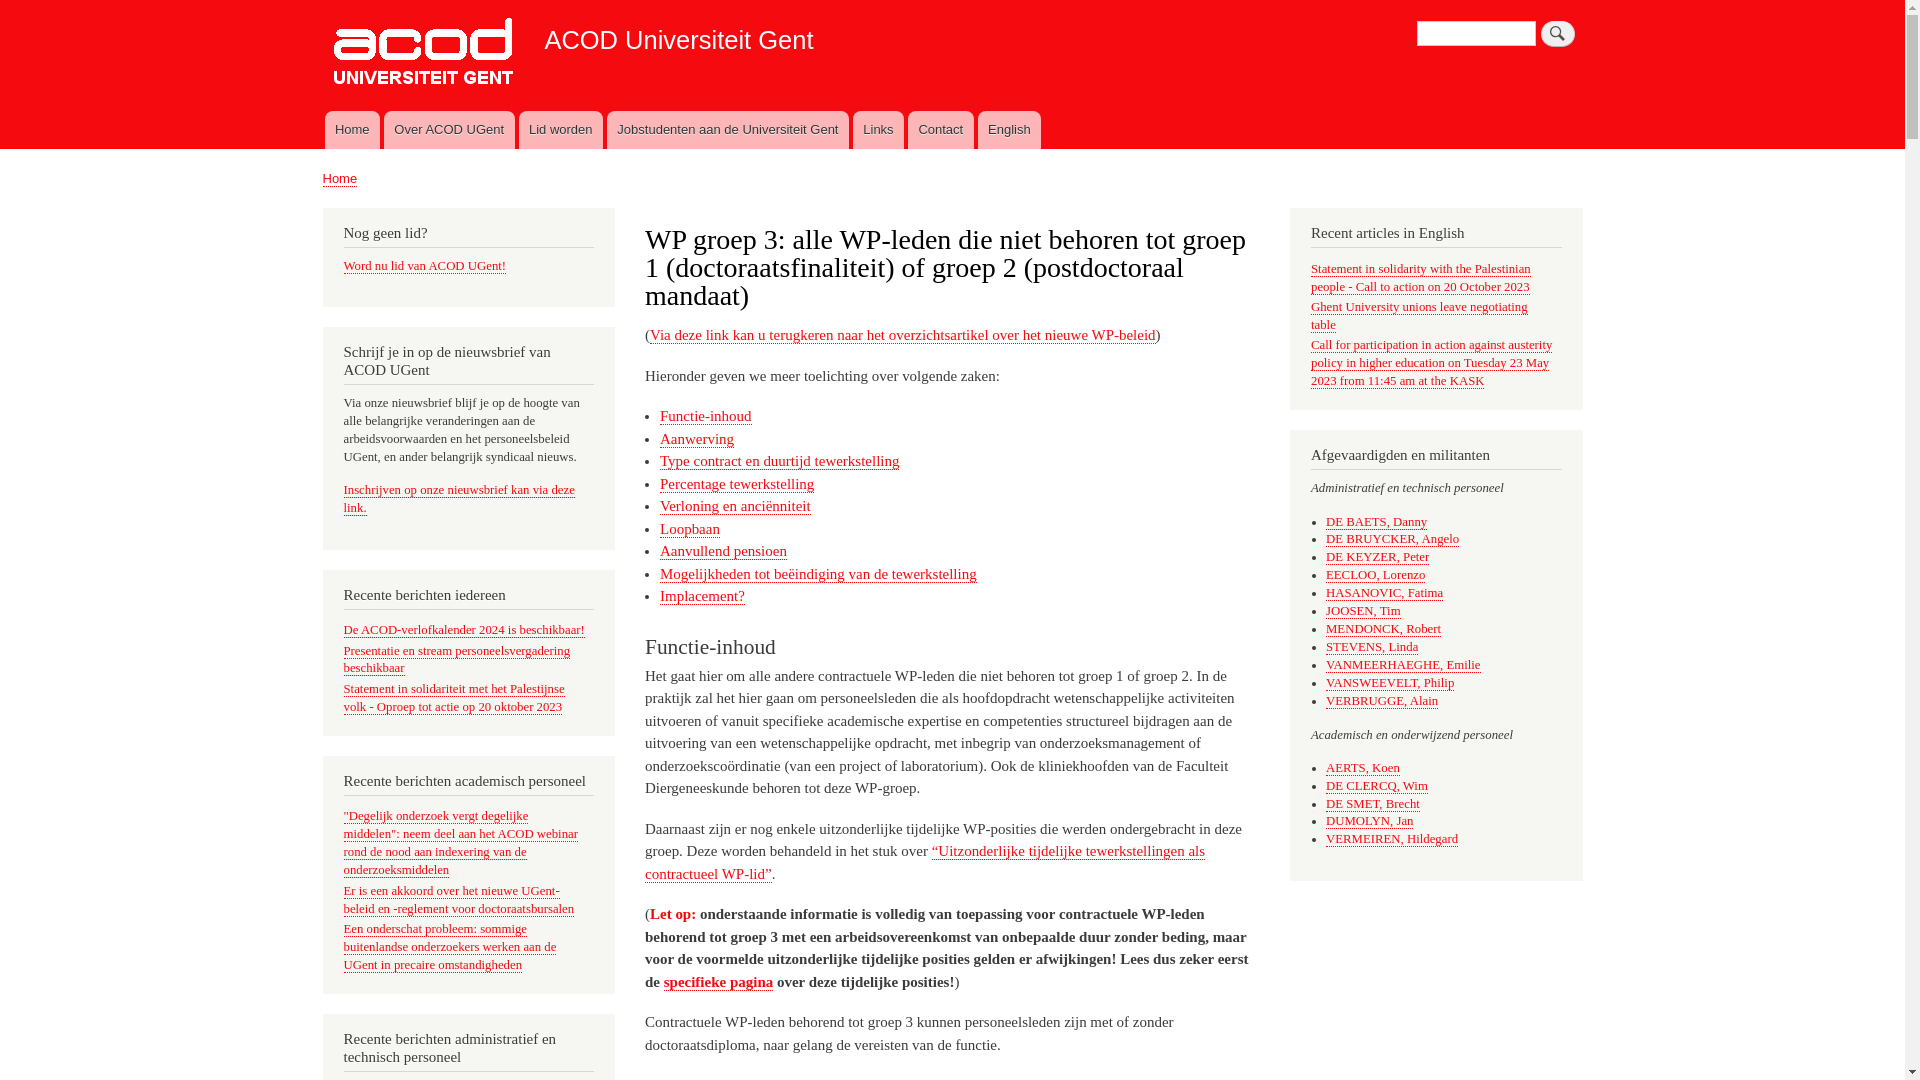 The image size is (1920, 1080). Describe the element at coordinates (1382, 702) in the screenshot. I see `VERBRUGGE, Alain` at that location.